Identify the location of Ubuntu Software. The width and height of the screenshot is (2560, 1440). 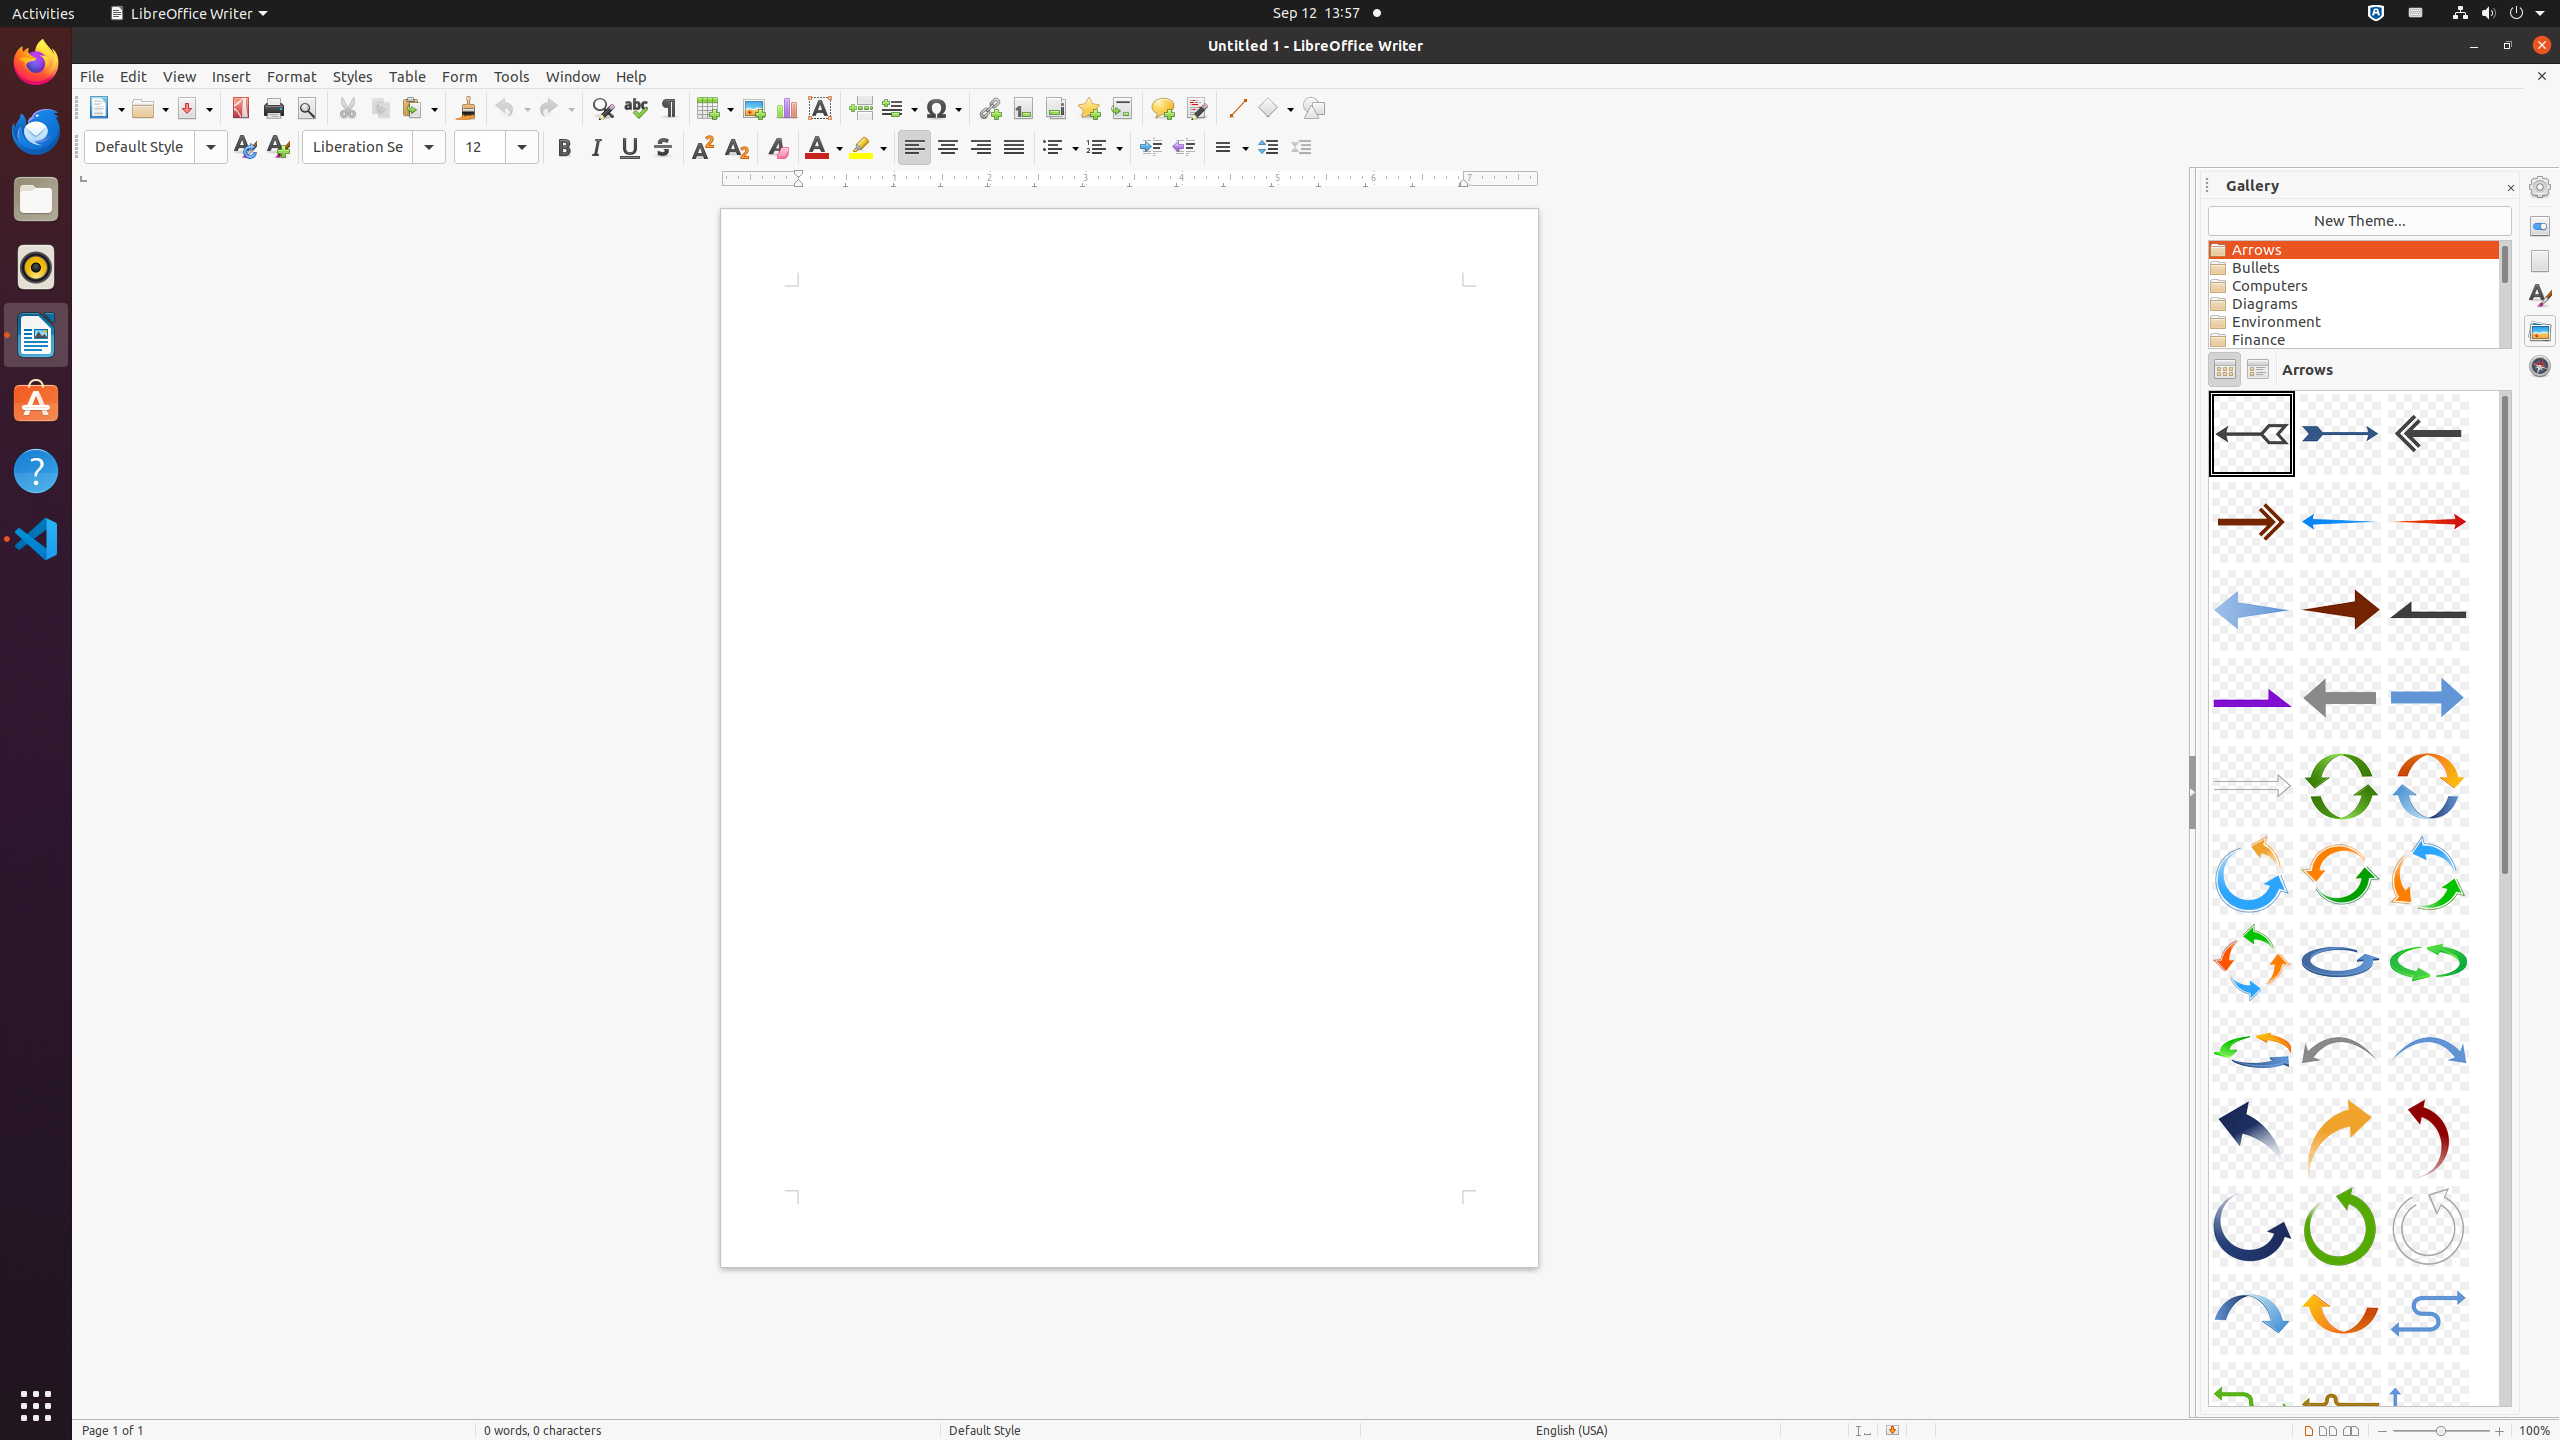
(36, 402).